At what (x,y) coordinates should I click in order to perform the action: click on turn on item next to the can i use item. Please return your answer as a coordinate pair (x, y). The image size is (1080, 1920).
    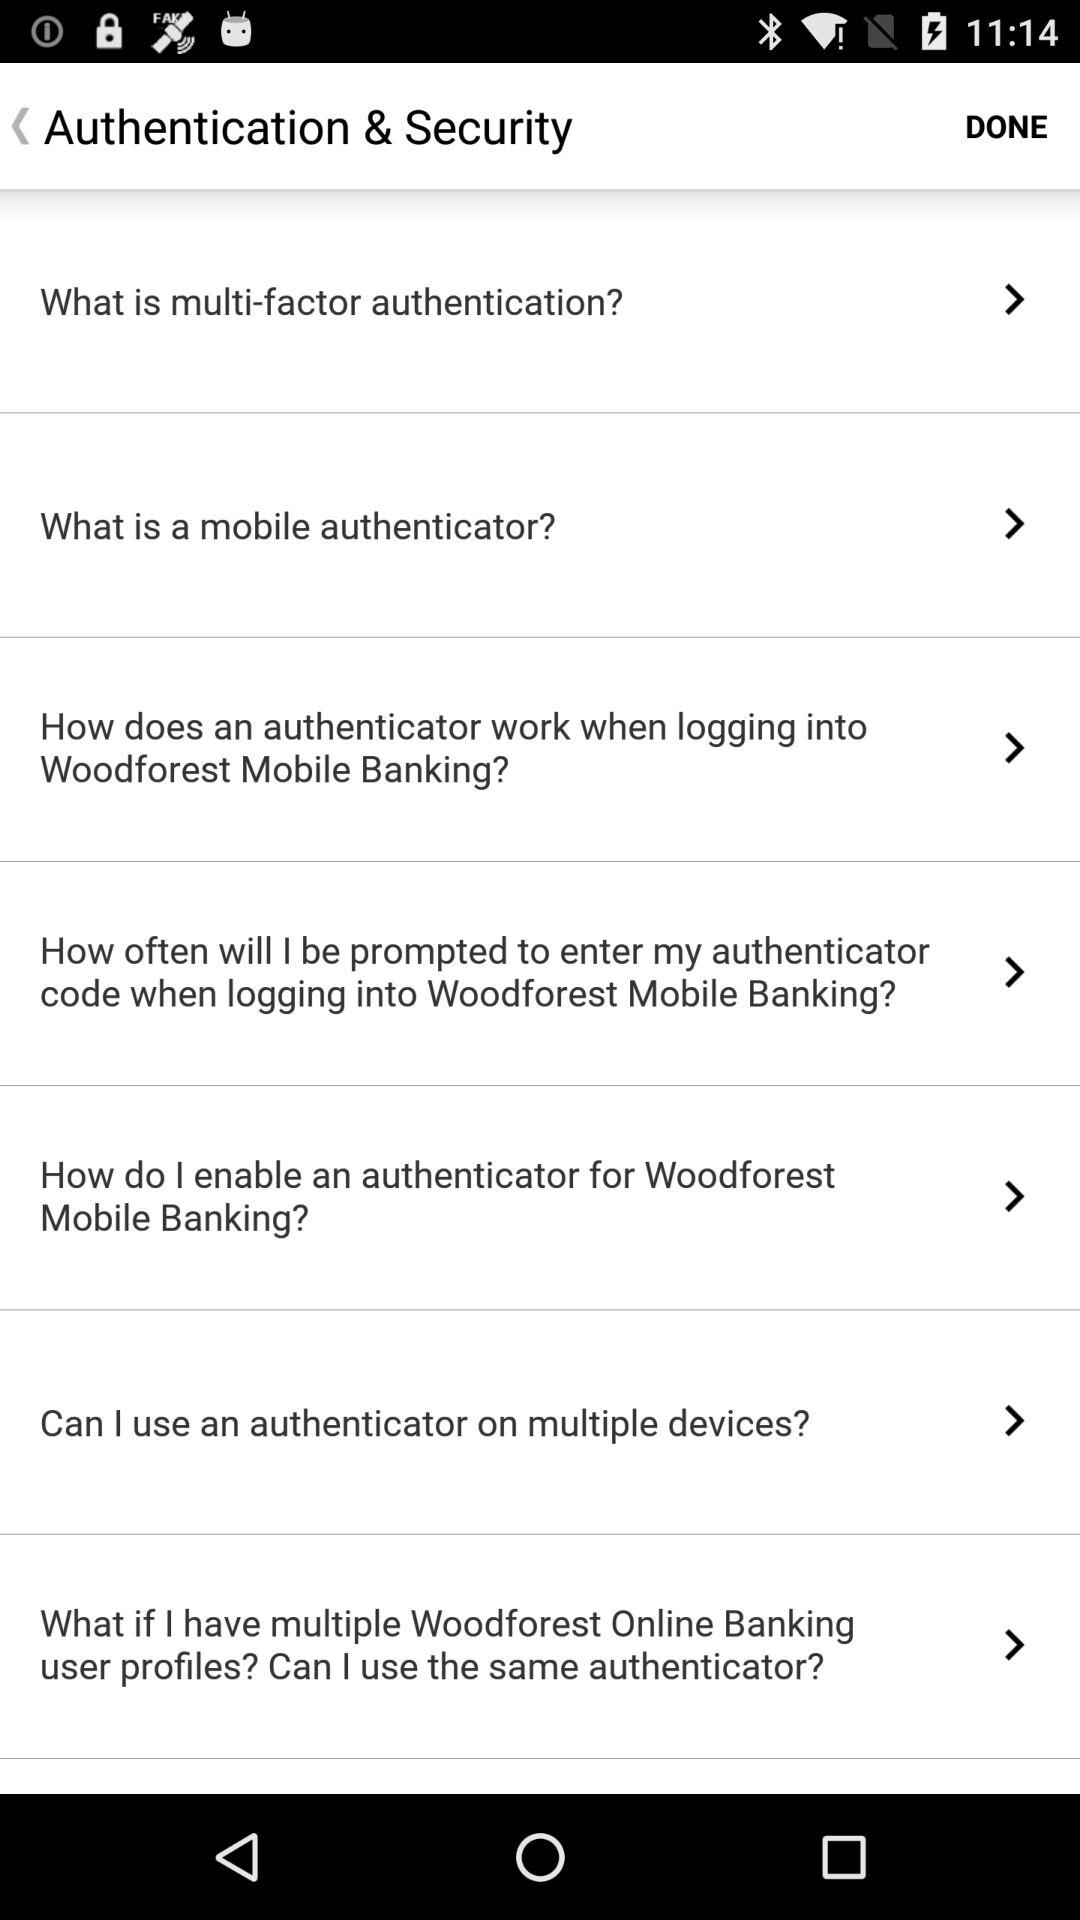
    Looking at the image, I should click on (1014, 1420).